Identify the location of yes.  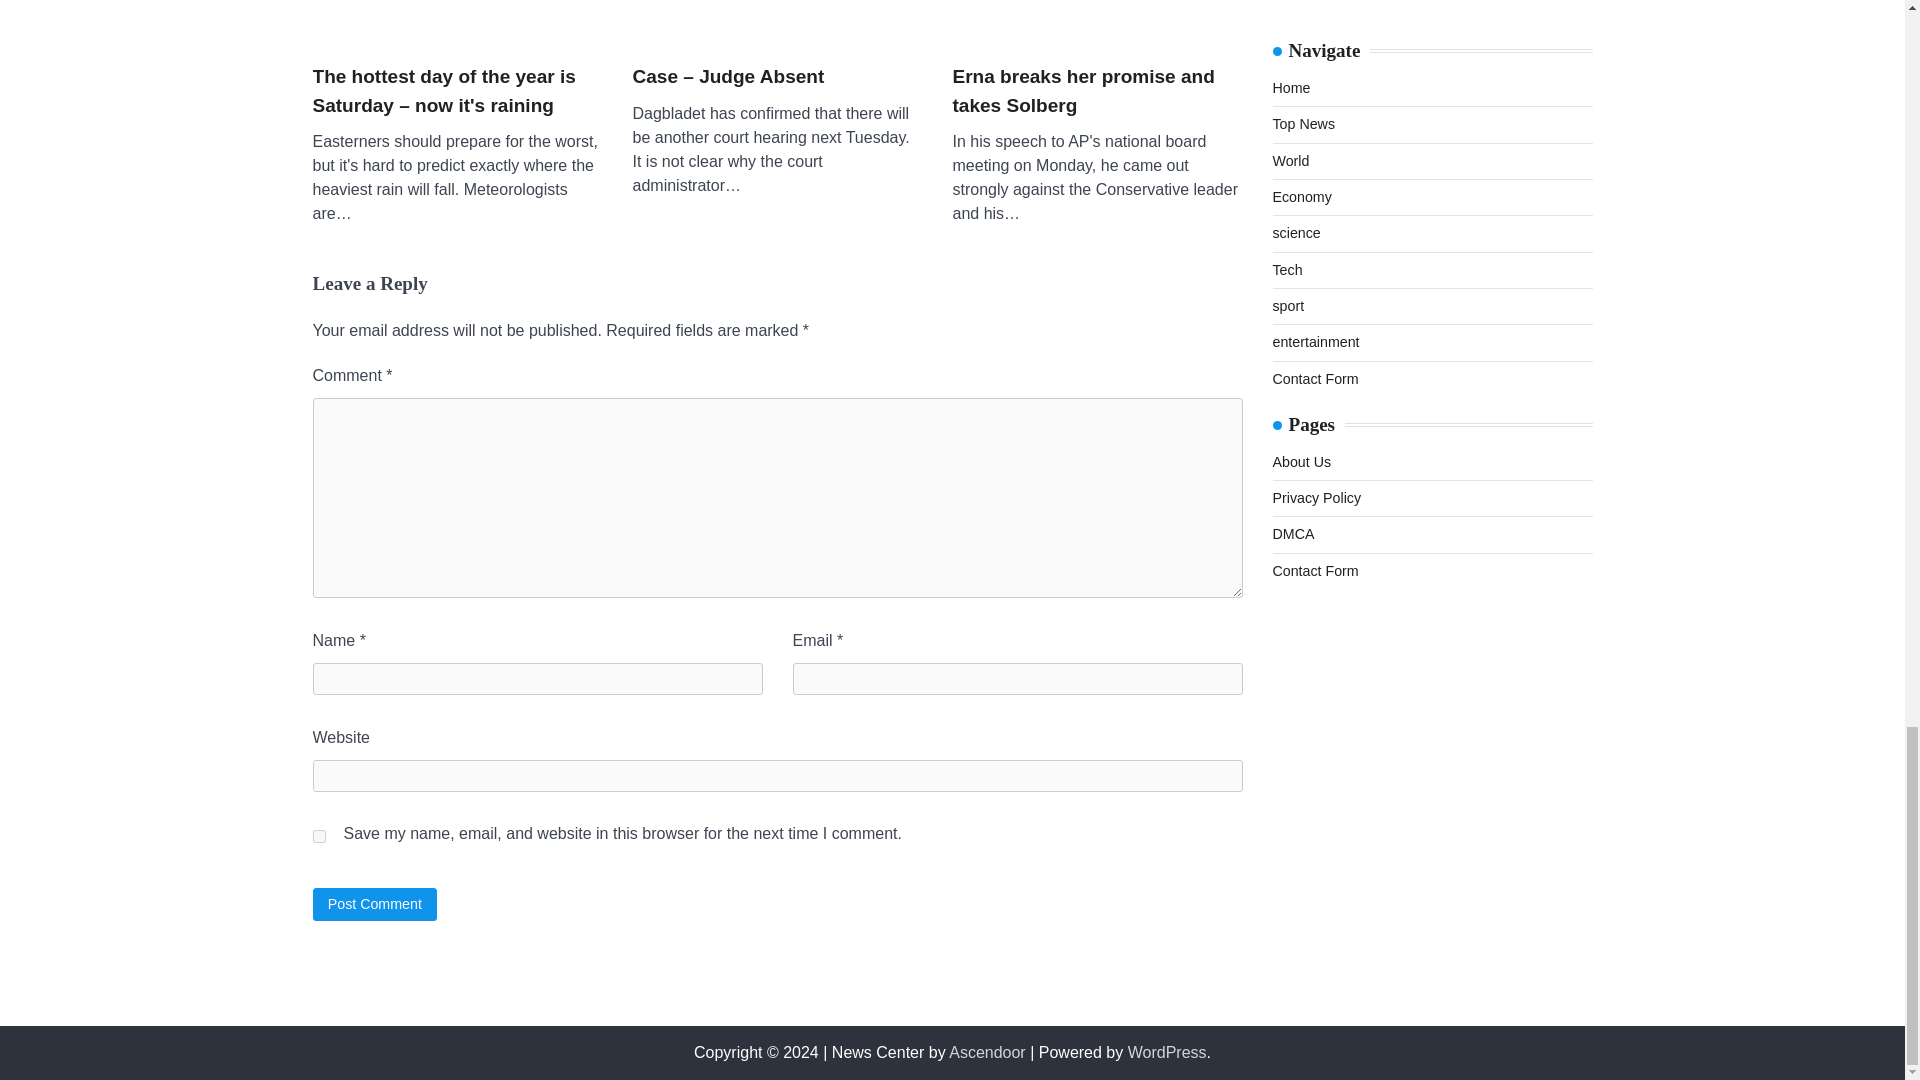
(318, 836).